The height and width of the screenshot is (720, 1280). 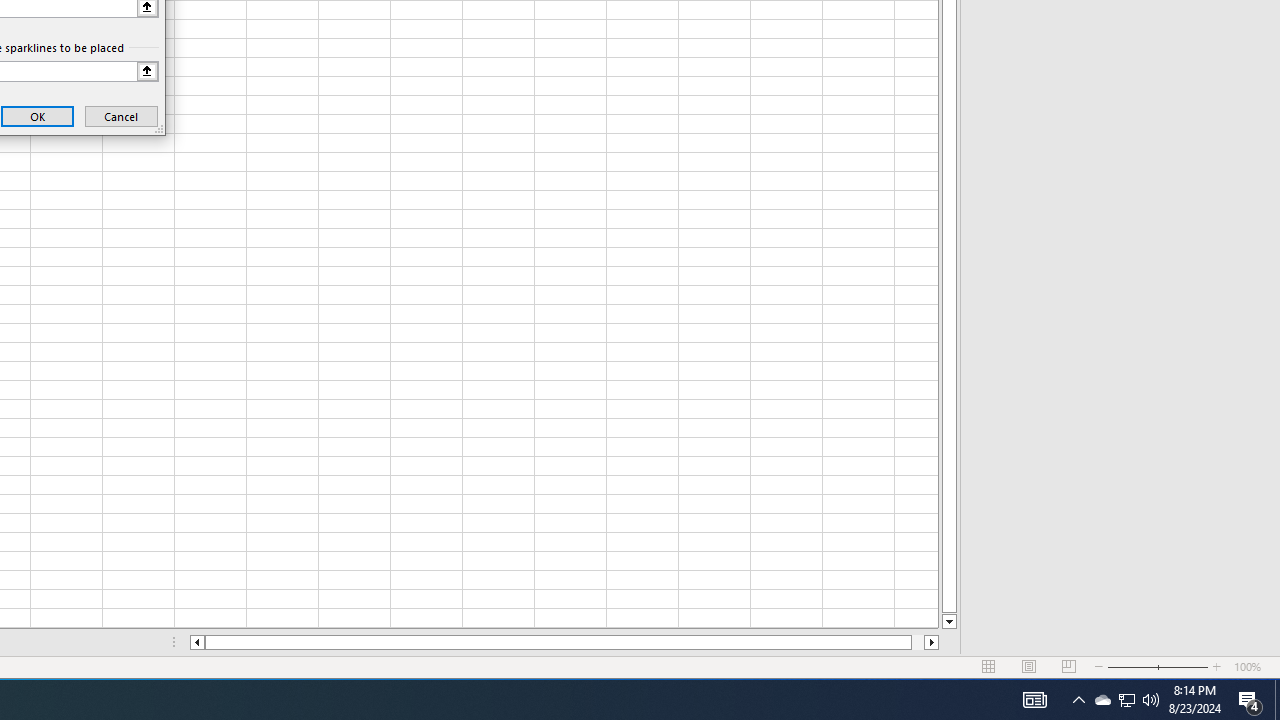 What do you see at coordinates (1078, 700) in the screenshot?
I see `Notification Chevron` at bounding box center [1078, 700].